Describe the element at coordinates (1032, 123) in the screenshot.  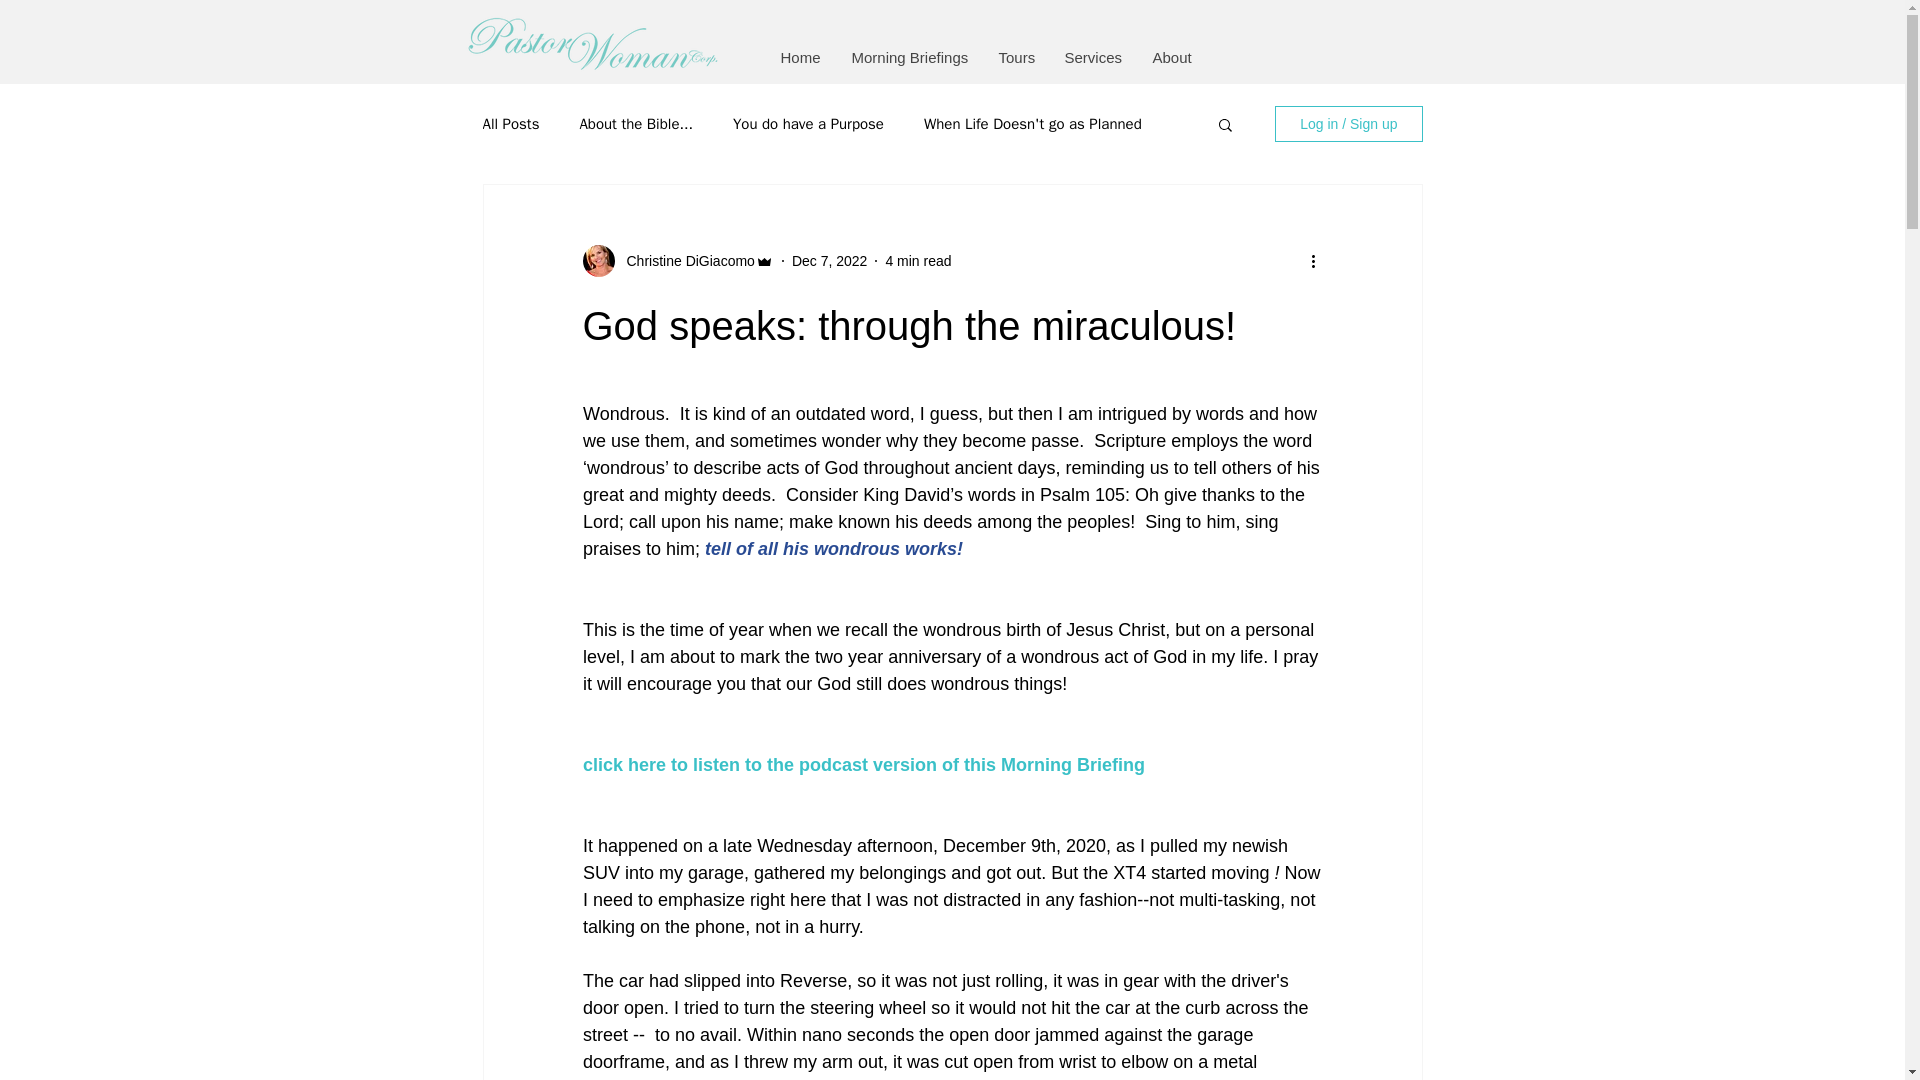
I see `When Life Doesn't go as Planned` at that location.